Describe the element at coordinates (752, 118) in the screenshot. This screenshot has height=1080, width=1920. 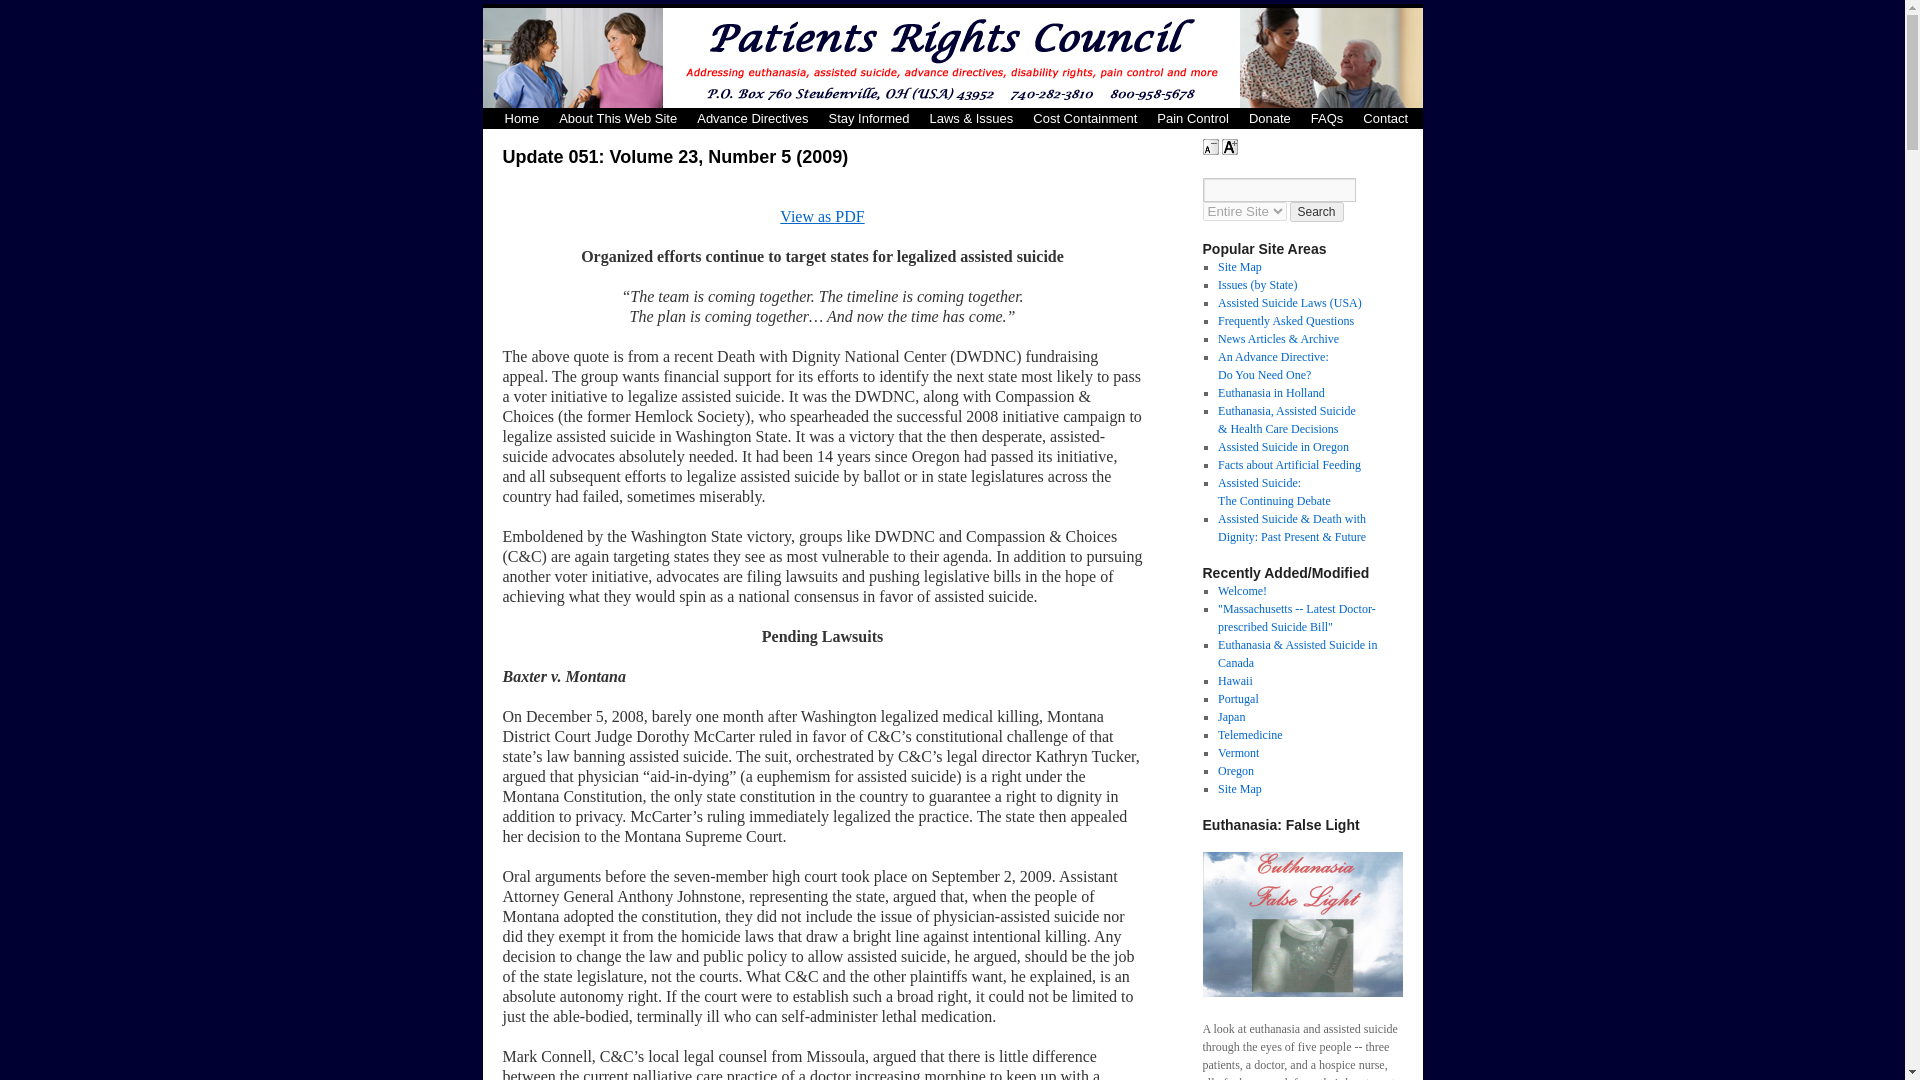
I see `Advance Directives` at that location.